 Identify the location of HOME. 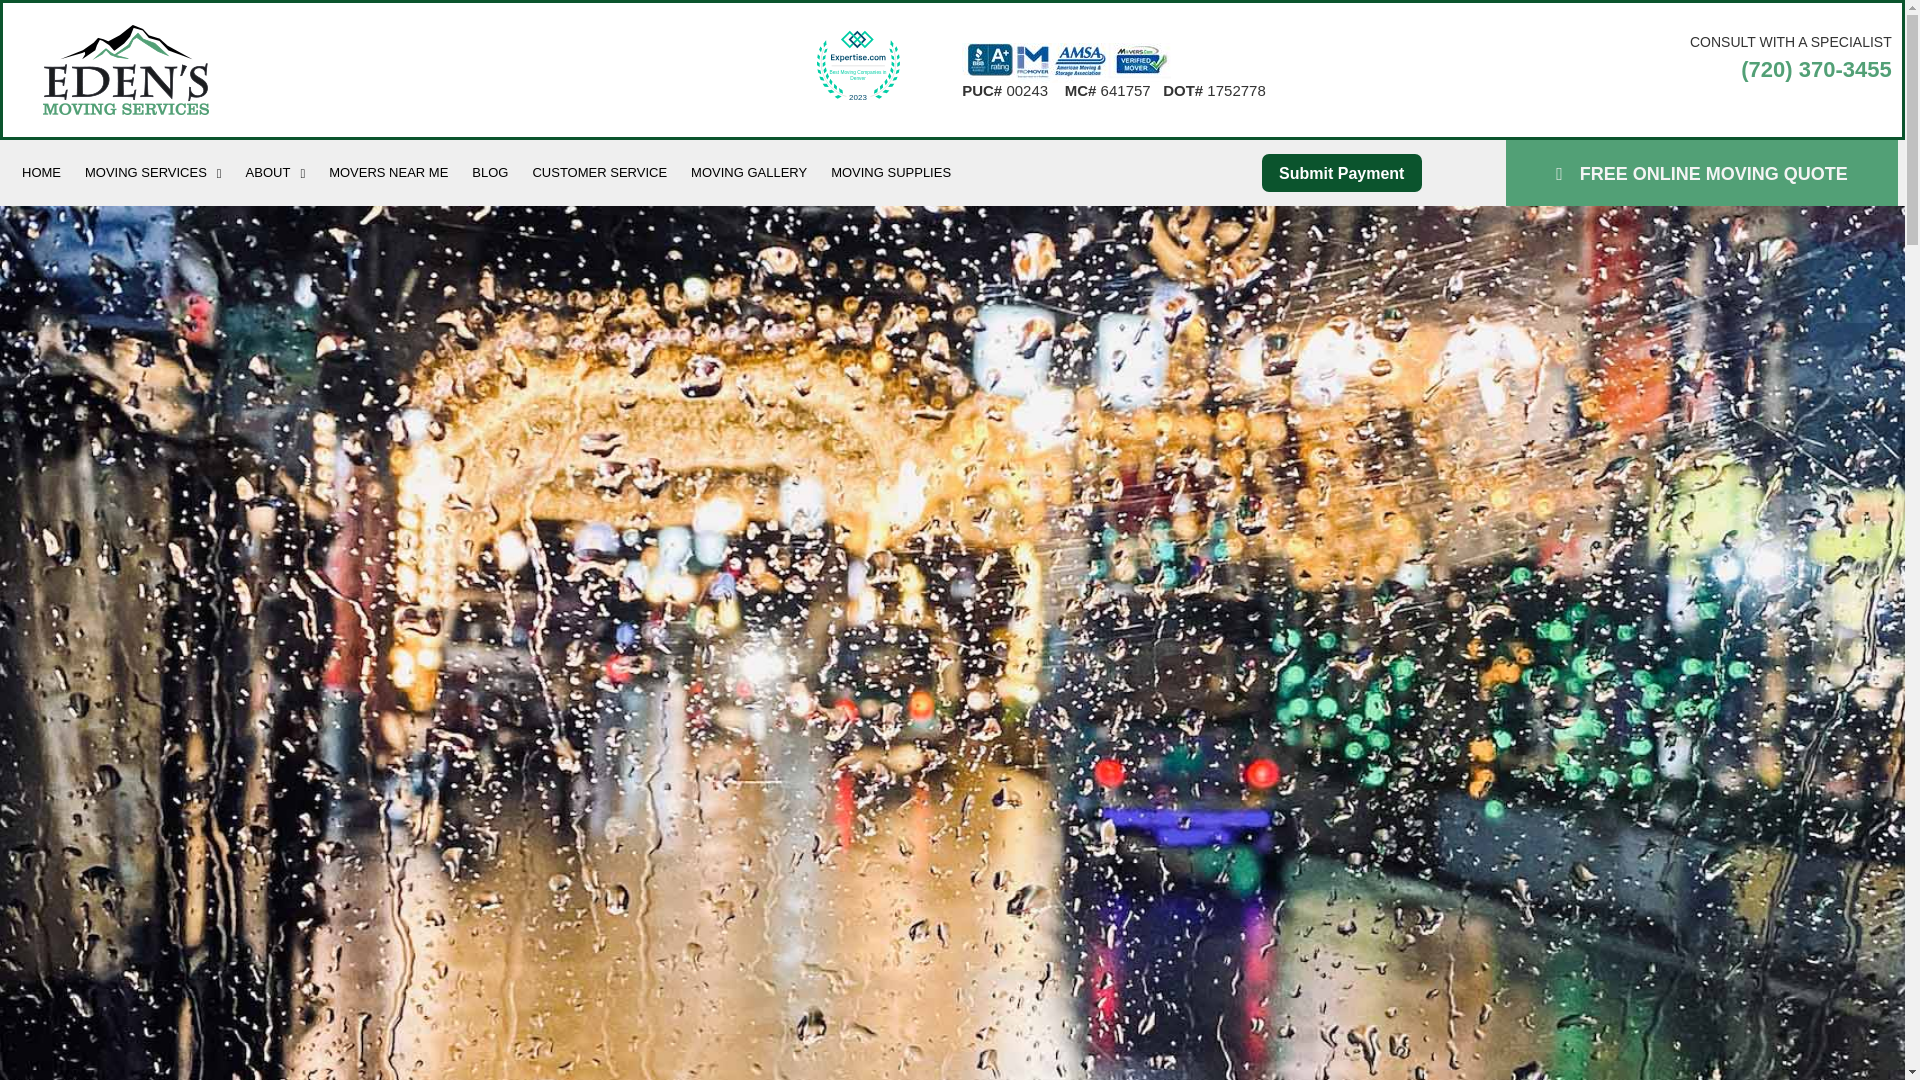
(40, 172).